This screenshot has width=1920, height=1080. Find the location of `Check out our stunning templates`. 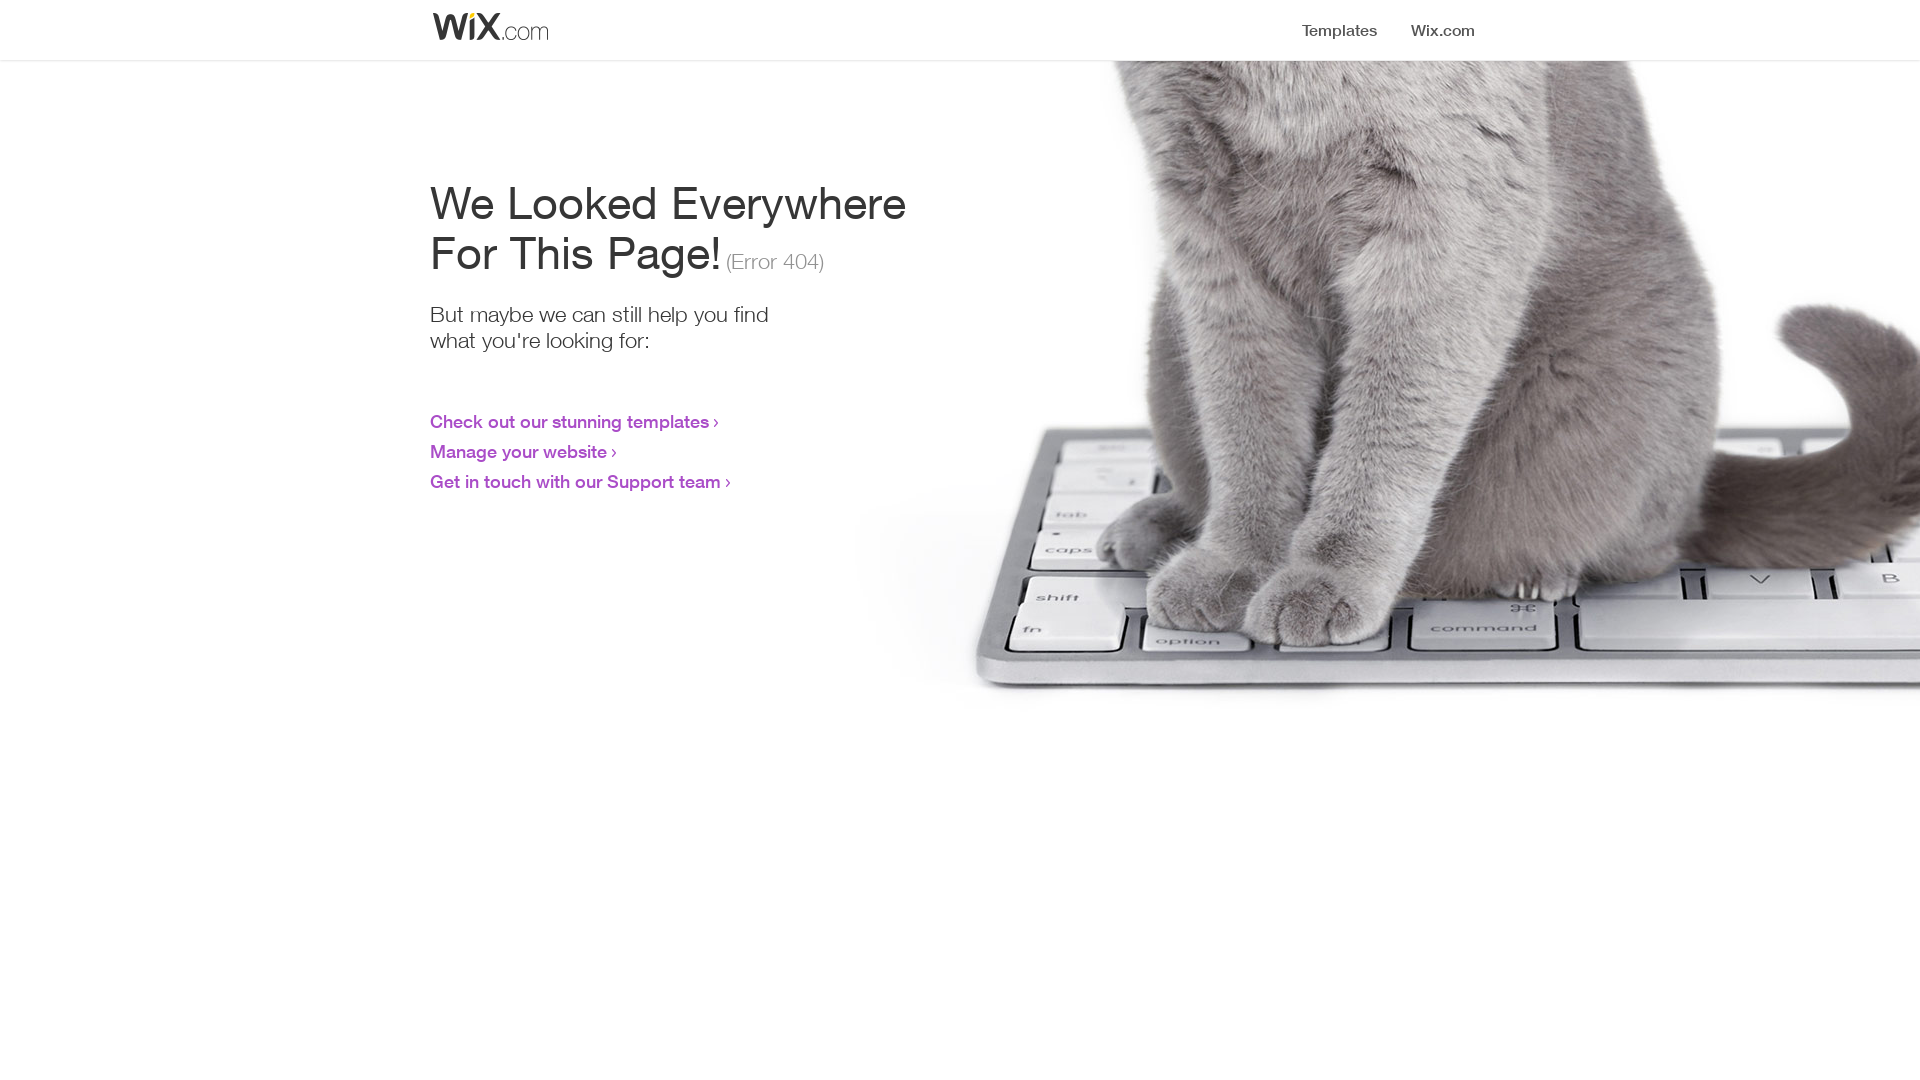

Check out our stunning templates is located at coordinates (570, 421).